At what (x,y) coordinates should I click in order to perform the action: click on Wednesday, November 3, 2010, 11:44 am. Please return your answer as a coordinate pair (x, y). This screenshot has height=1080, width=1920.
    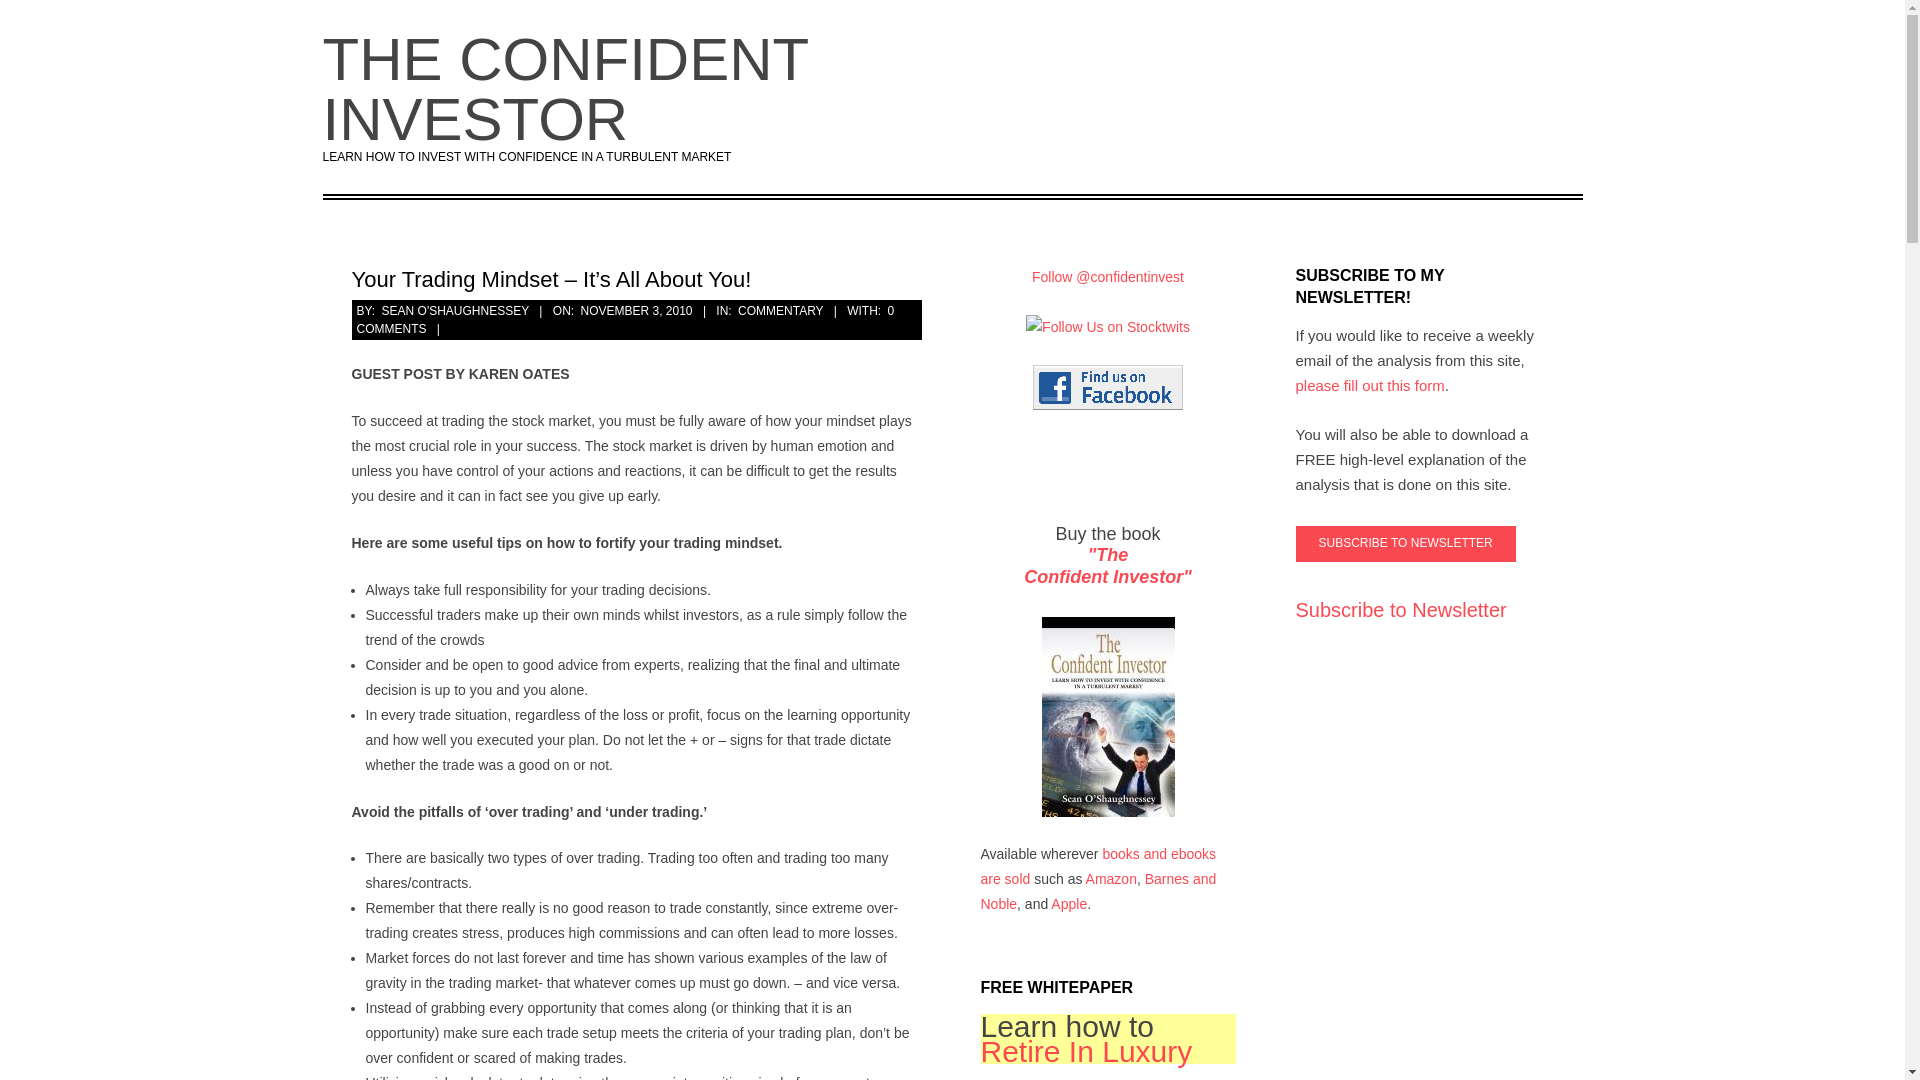
    Looking at the image, I should click on (1108, 566).